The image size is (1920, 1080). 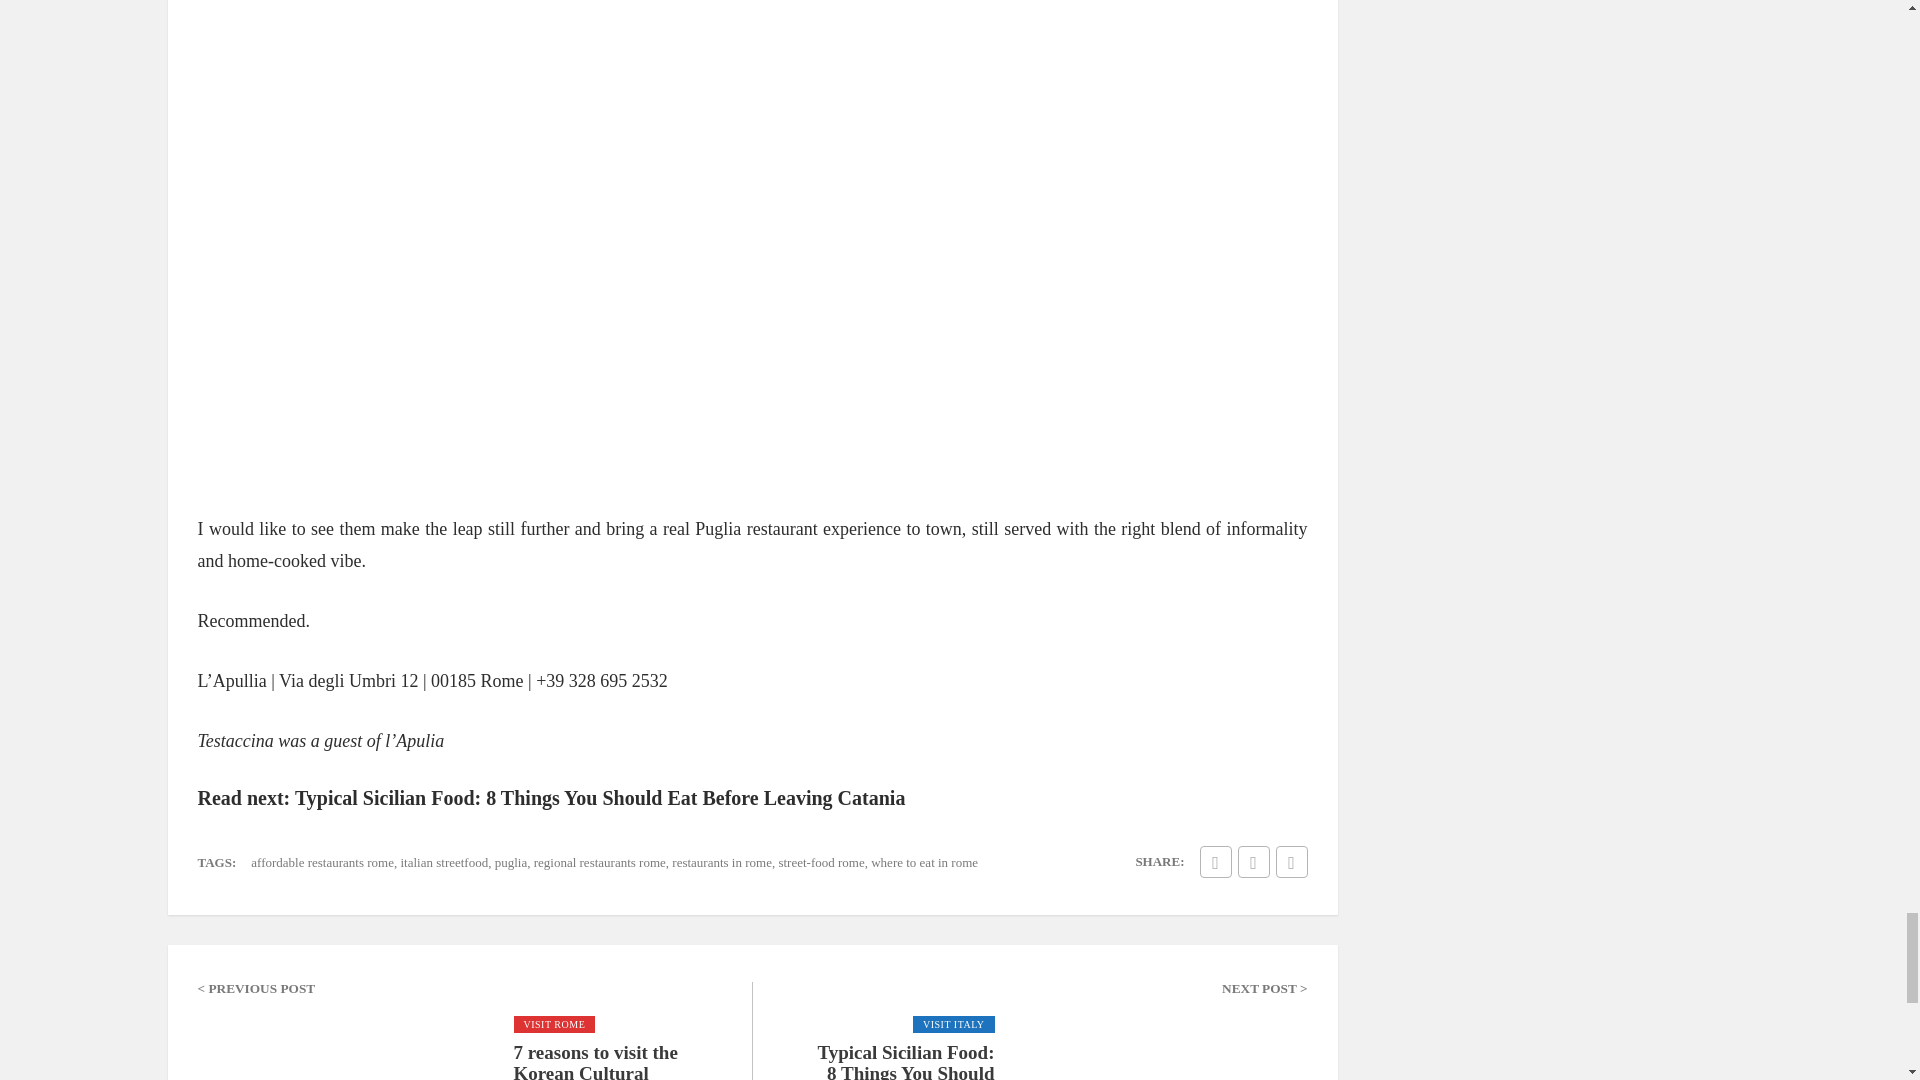 I want to click on Share toTwitter, so click(x=1254, y=862).